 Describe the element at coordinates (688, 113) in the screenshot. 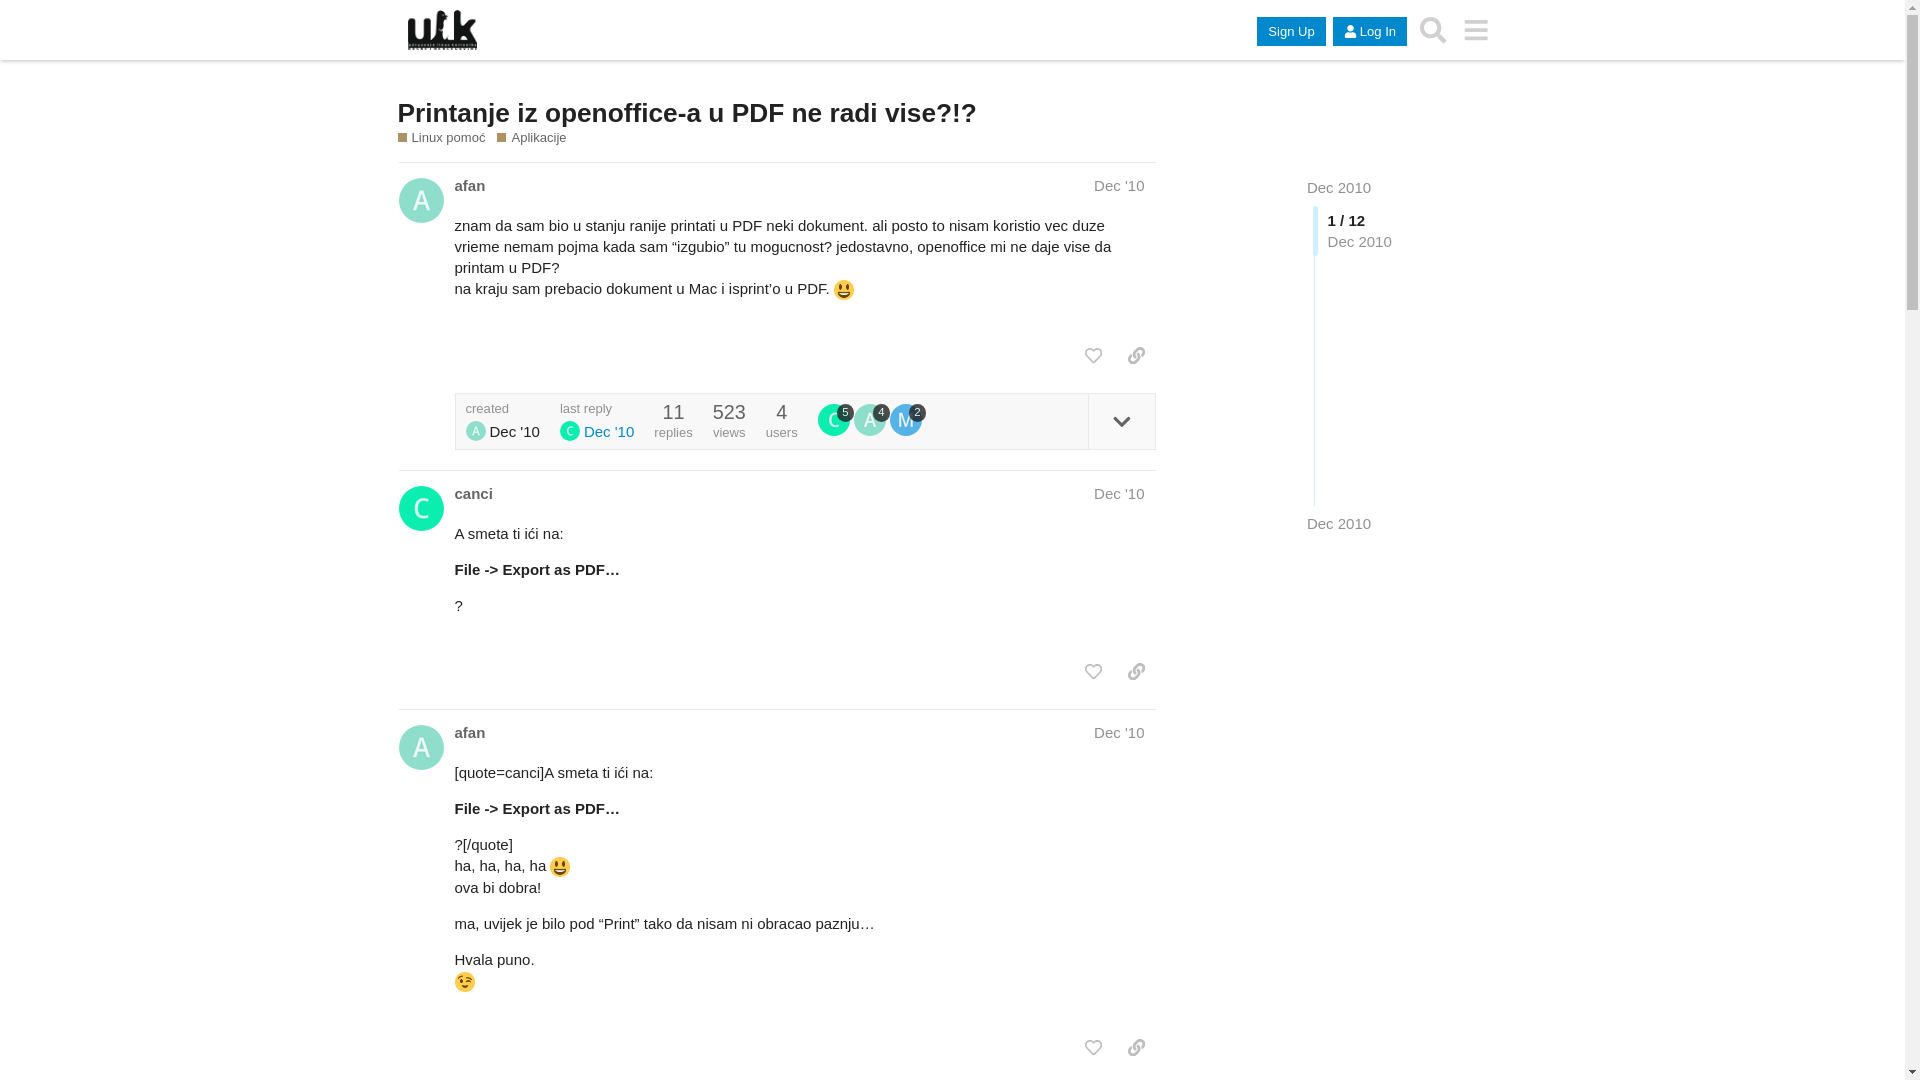

I see `Printanje iz openoffice-a u PDF ne radi vise?!?` at that location.